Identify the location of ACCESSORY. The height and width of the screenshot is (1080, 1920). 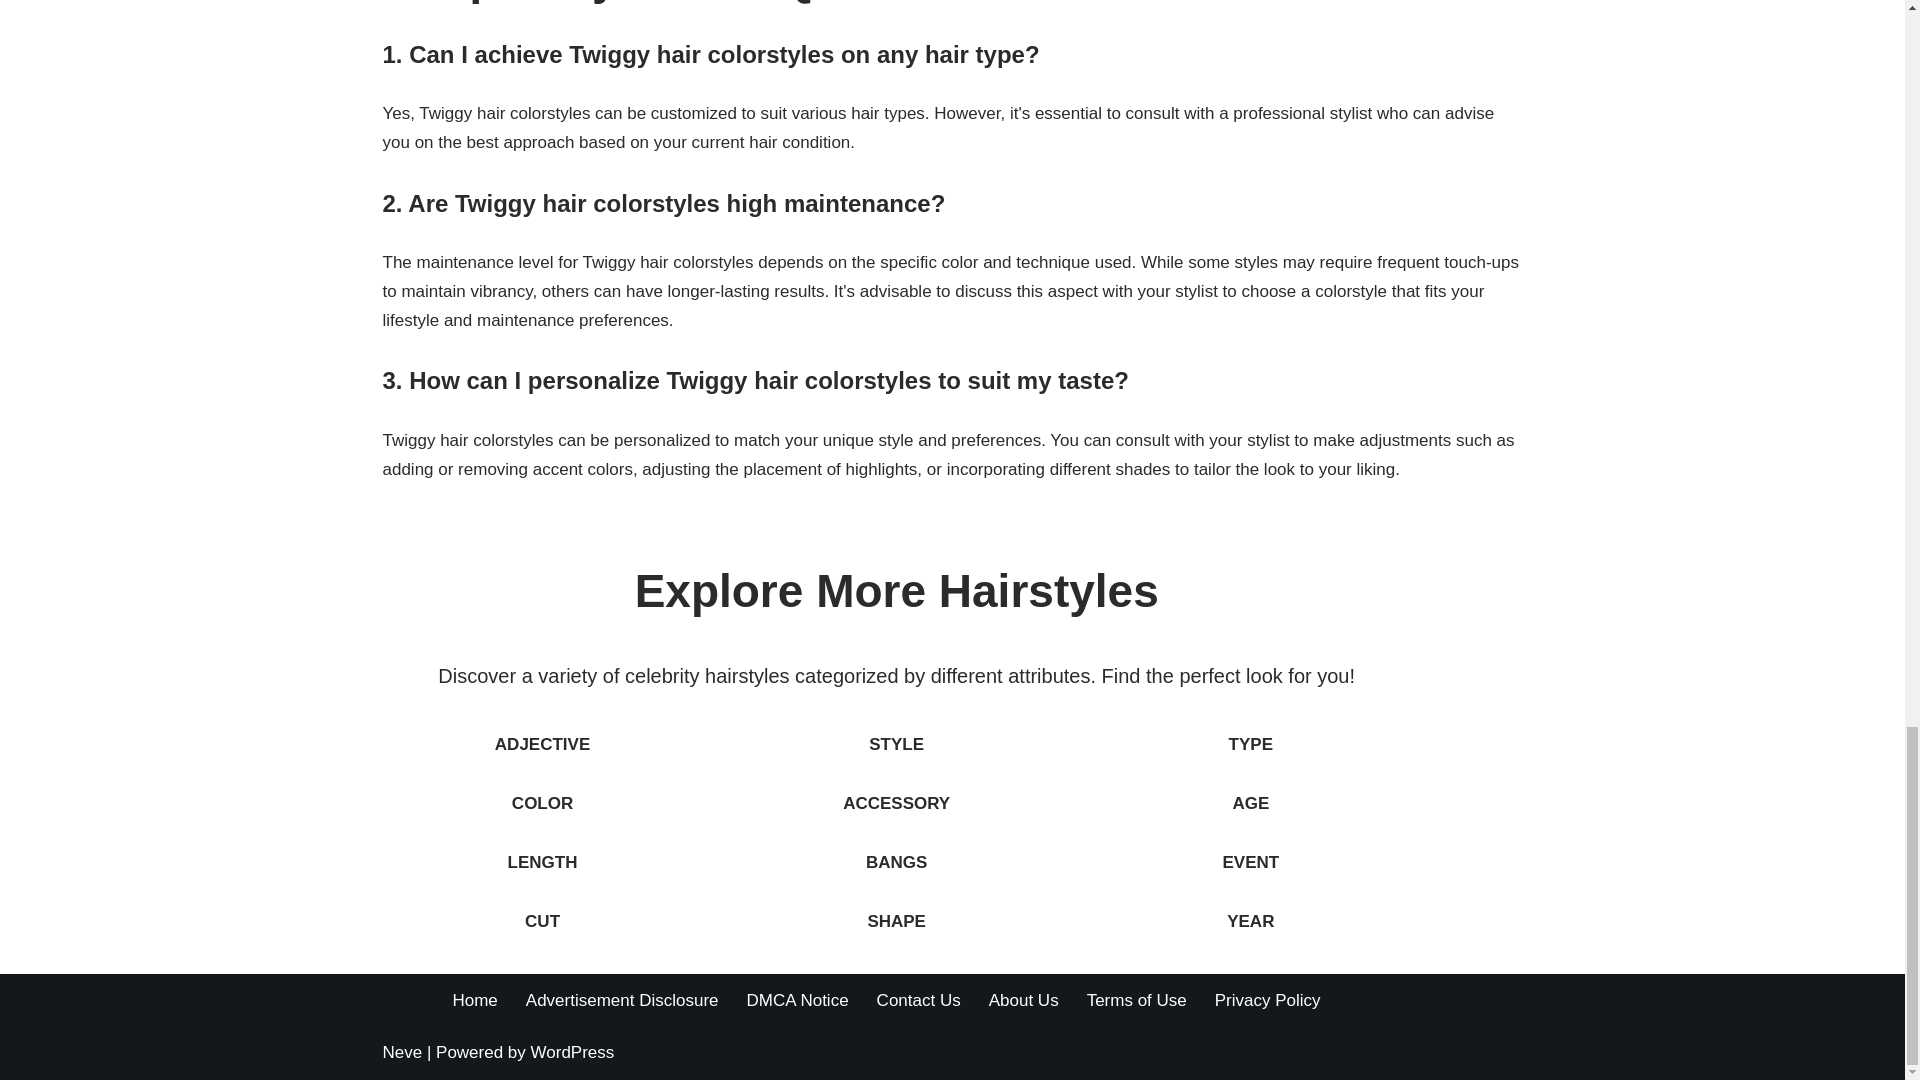
(896, 803).